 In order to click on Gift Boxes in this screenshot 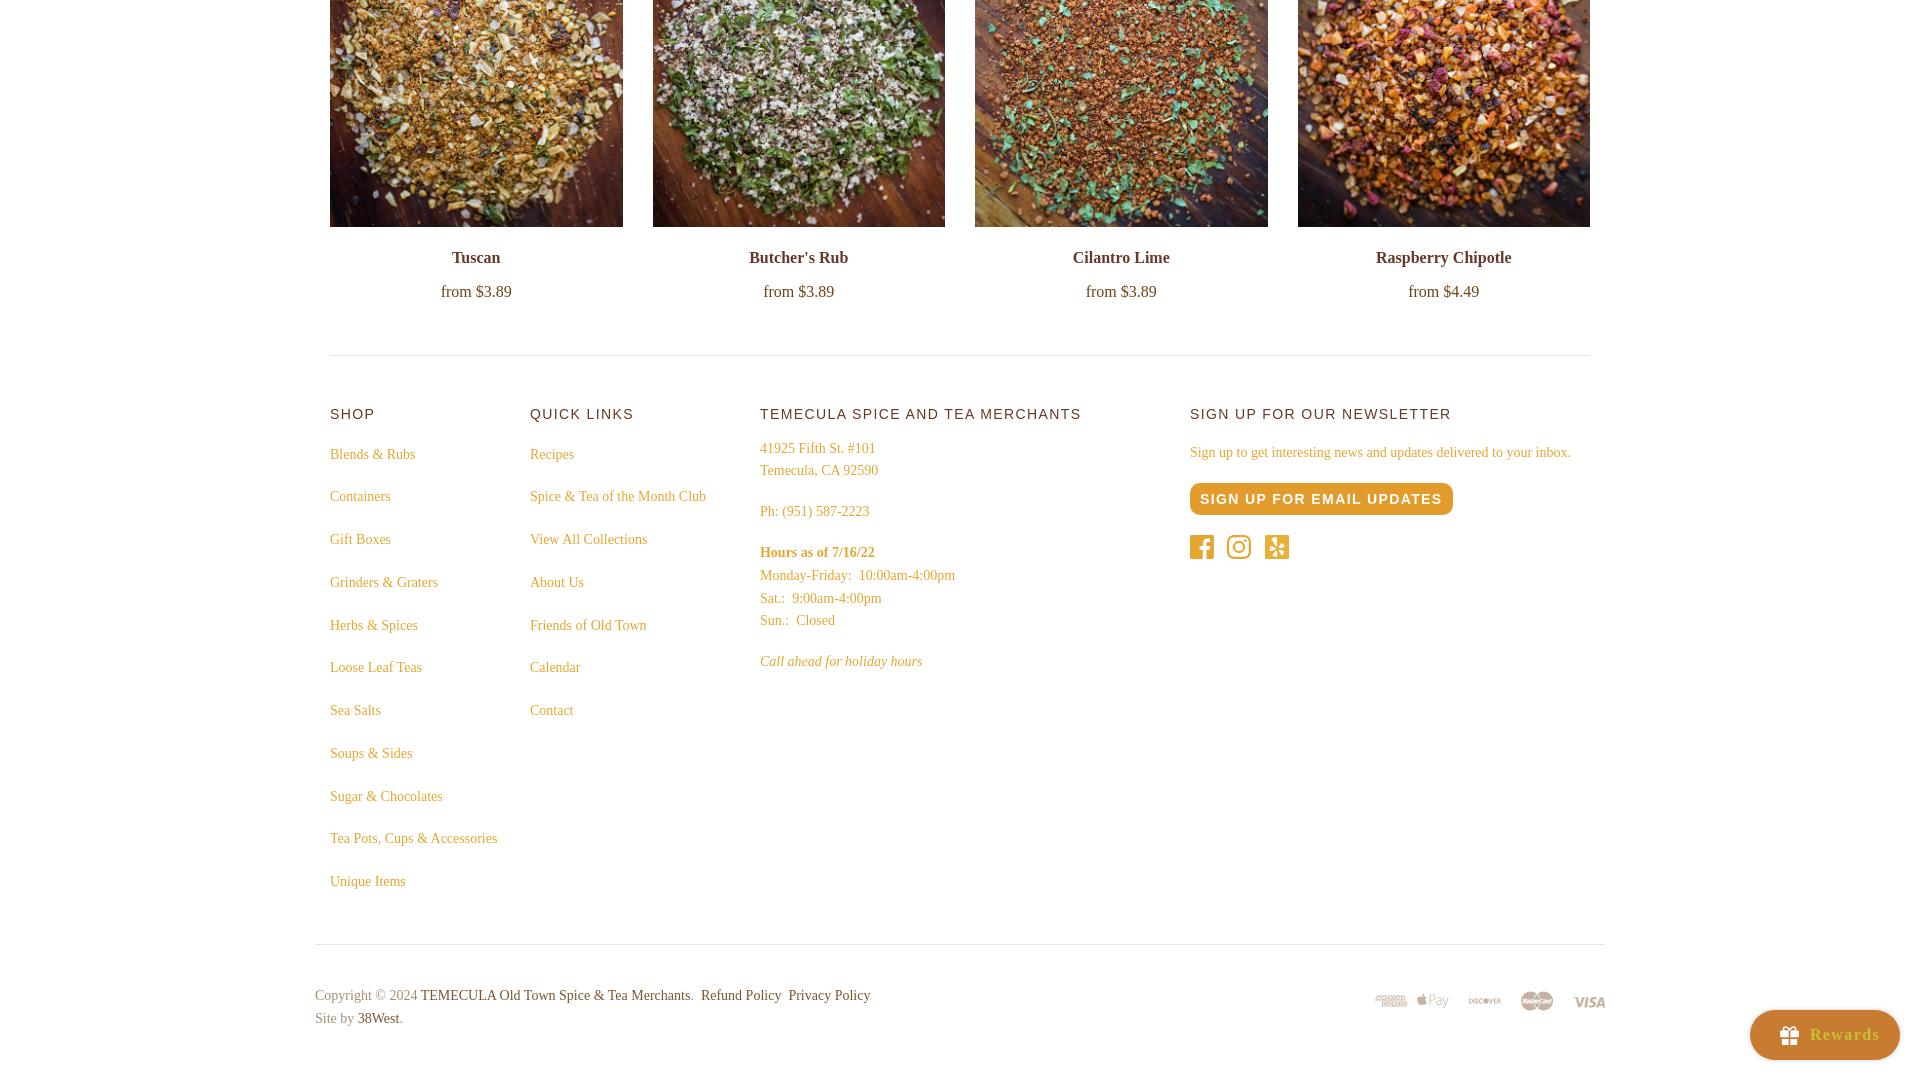, I will do `click(360, 539)`.